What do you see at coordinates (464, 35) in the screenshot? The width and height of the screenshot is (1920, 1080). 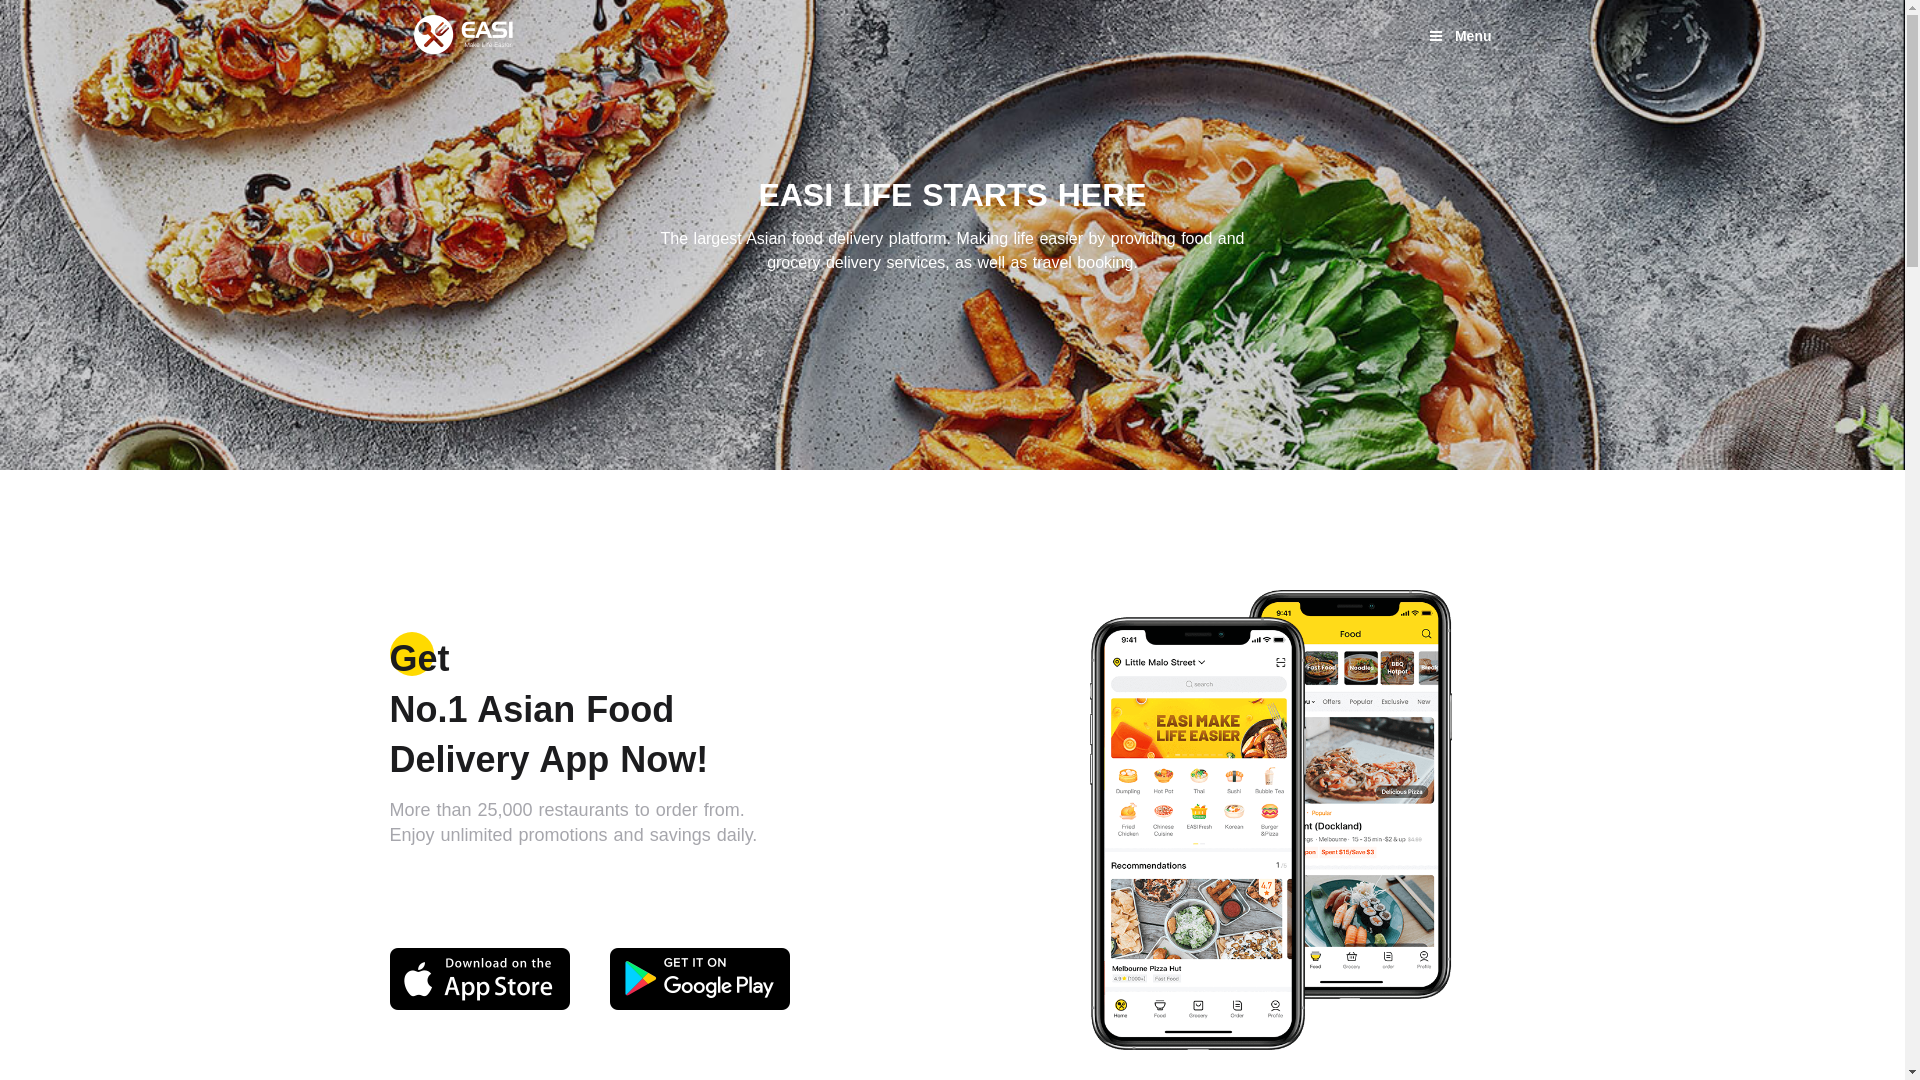 I see `EASI` at bounding box center [464, 35].